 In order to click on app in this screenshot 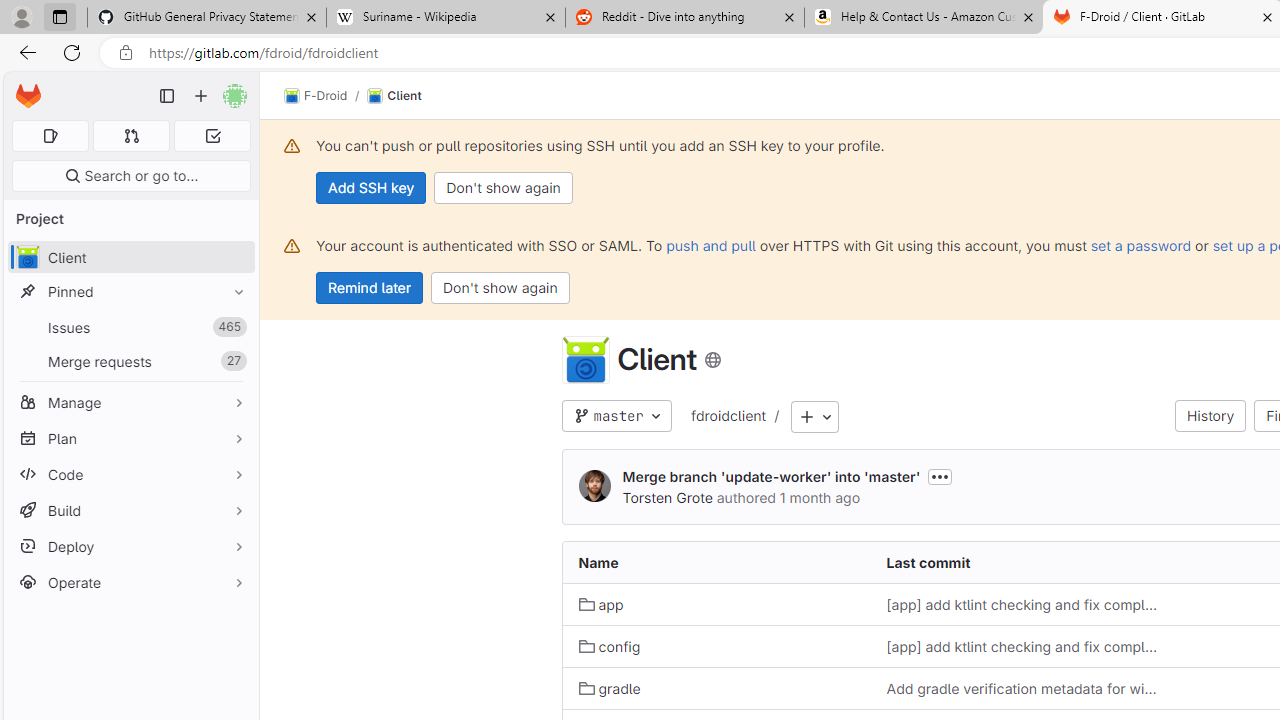, I will do `click(601, 605)`.